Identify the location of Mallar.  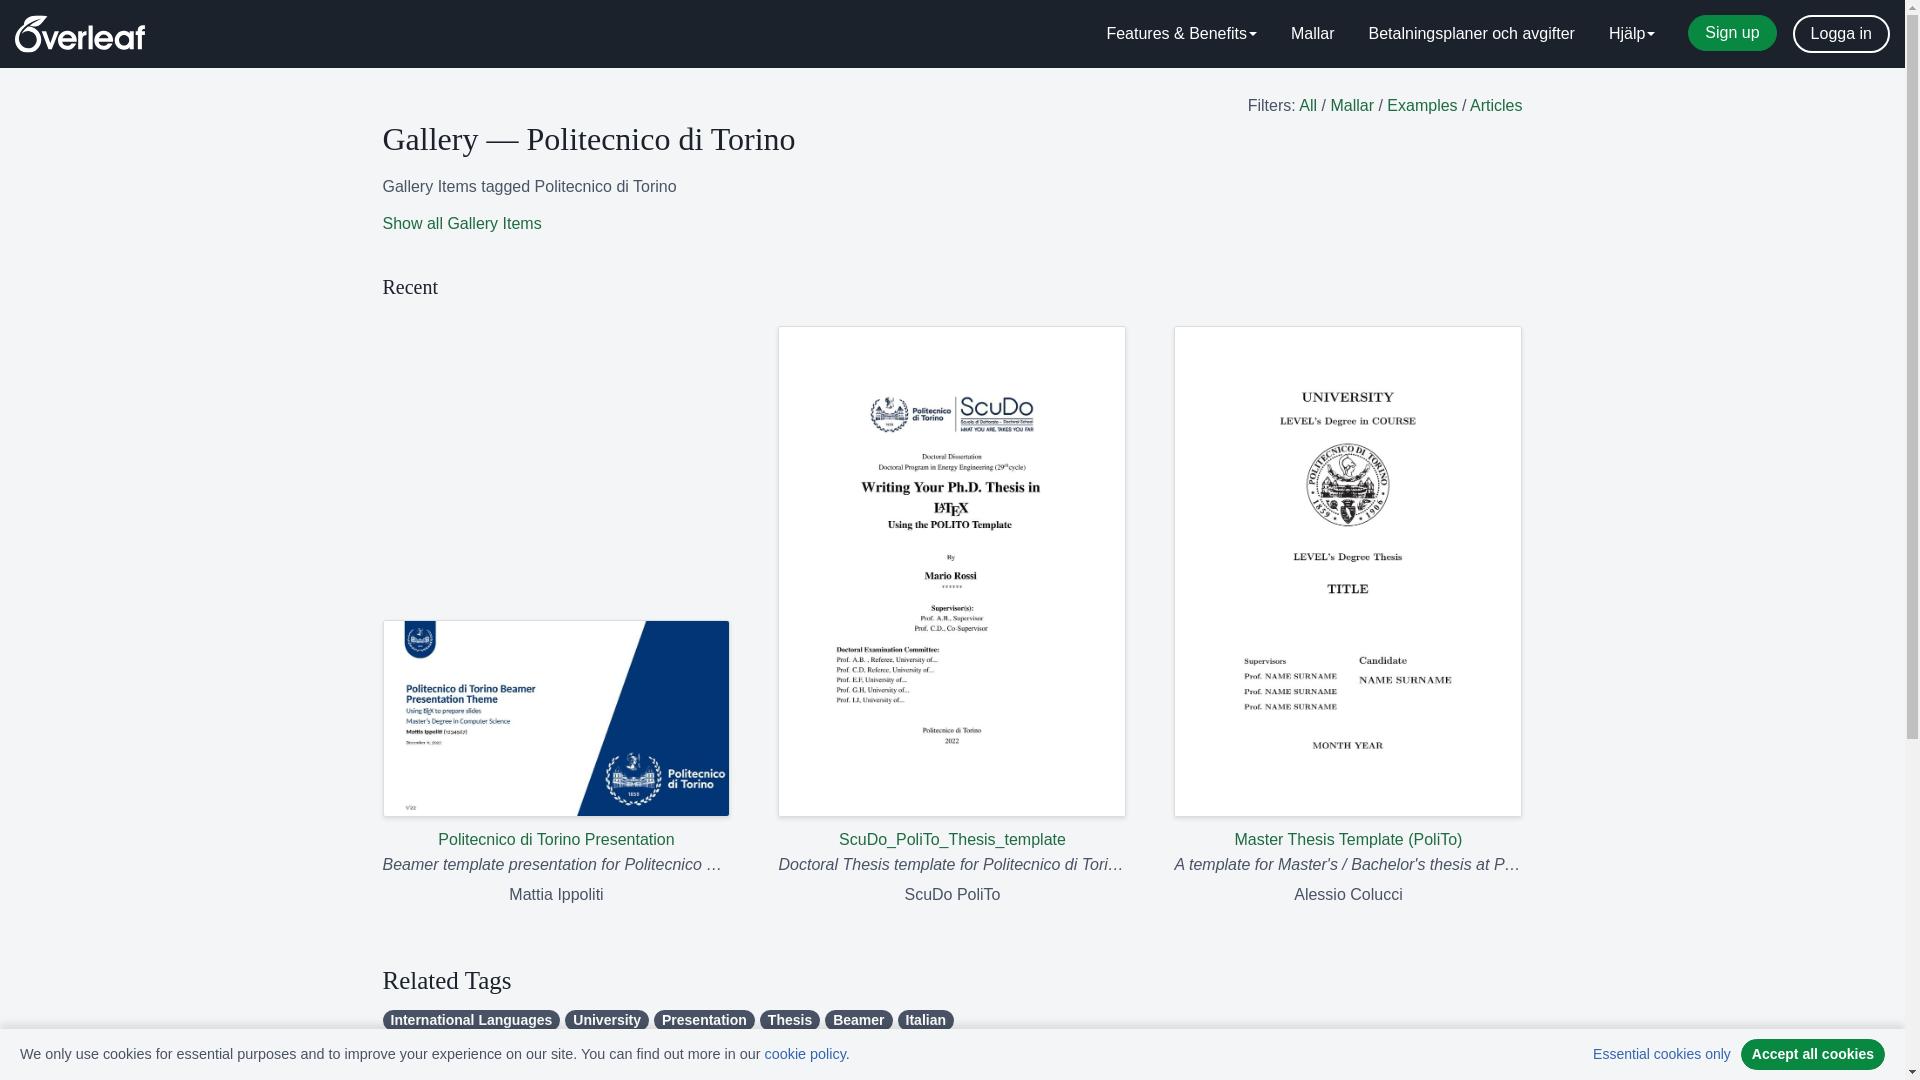
(1312, 34).